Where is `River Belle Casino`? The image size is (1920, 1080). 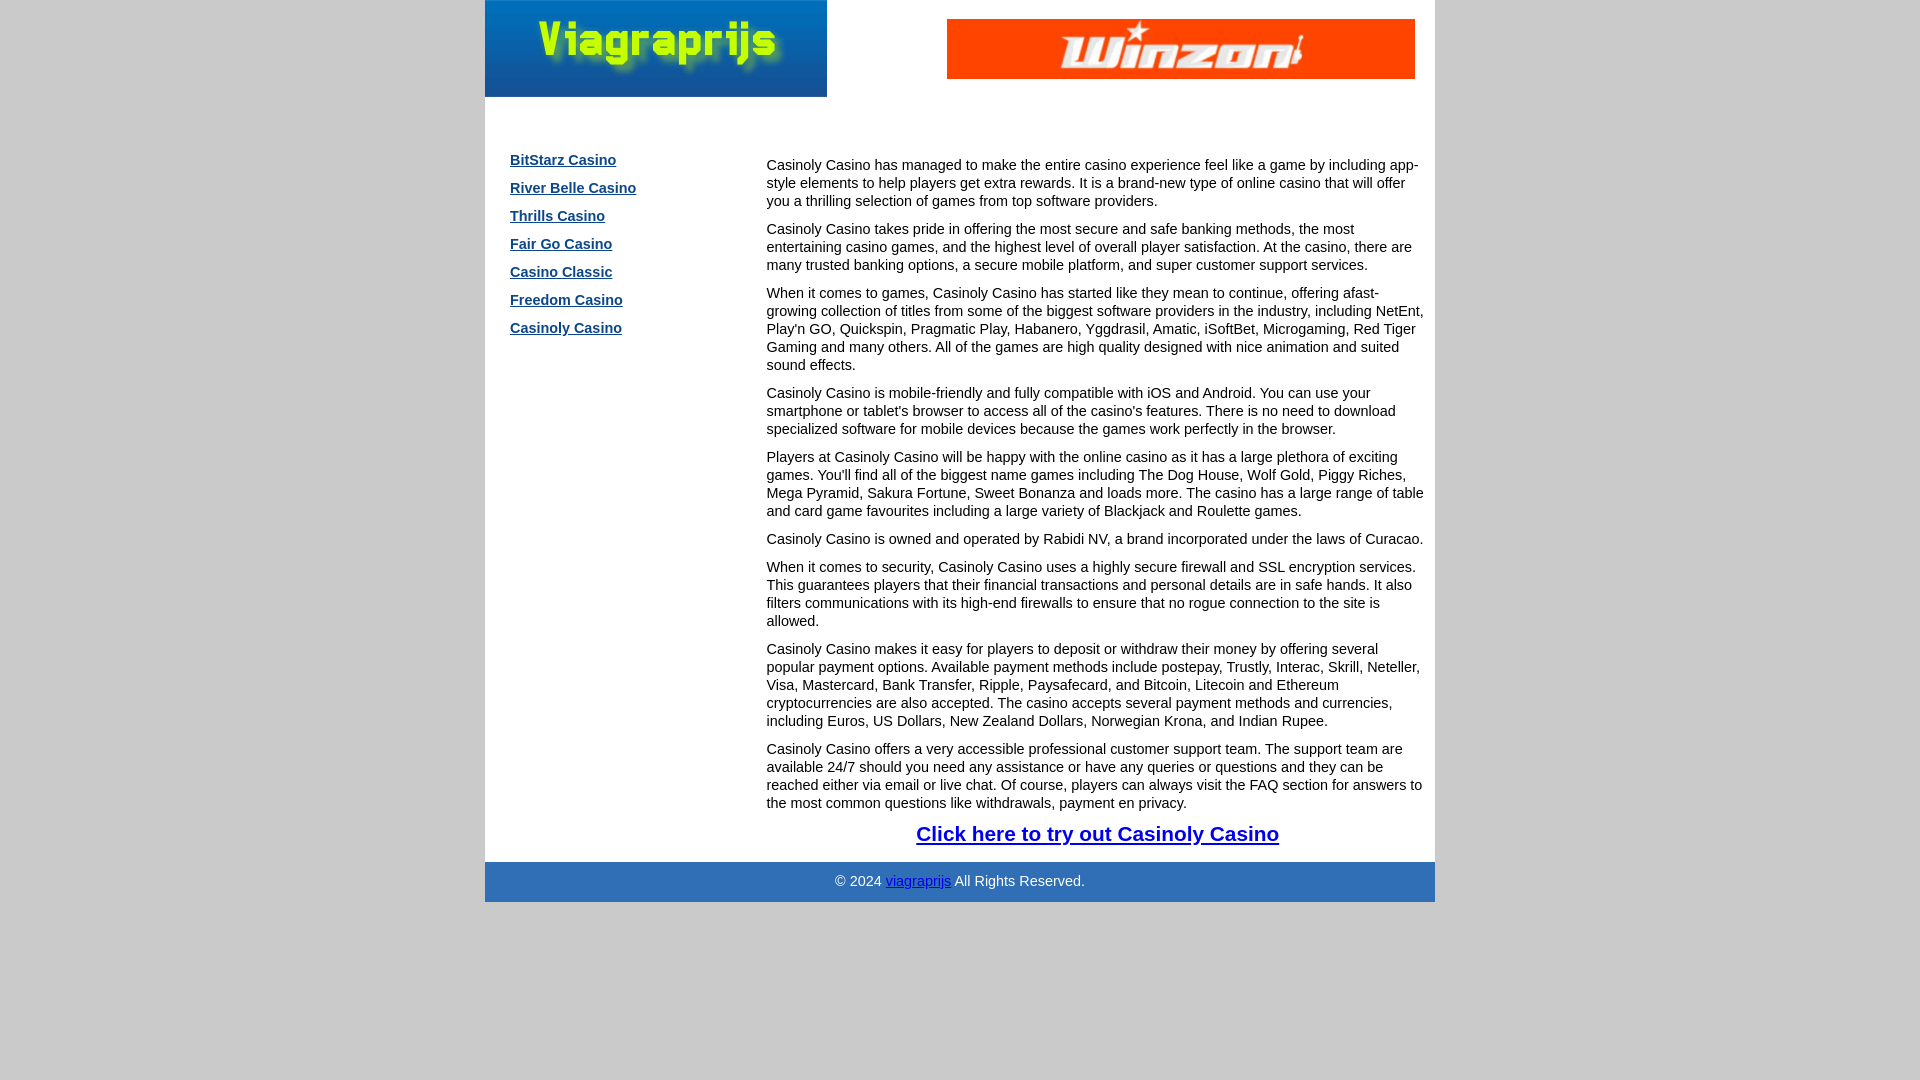
River Belle Casino is located at coordinates (594, 187).